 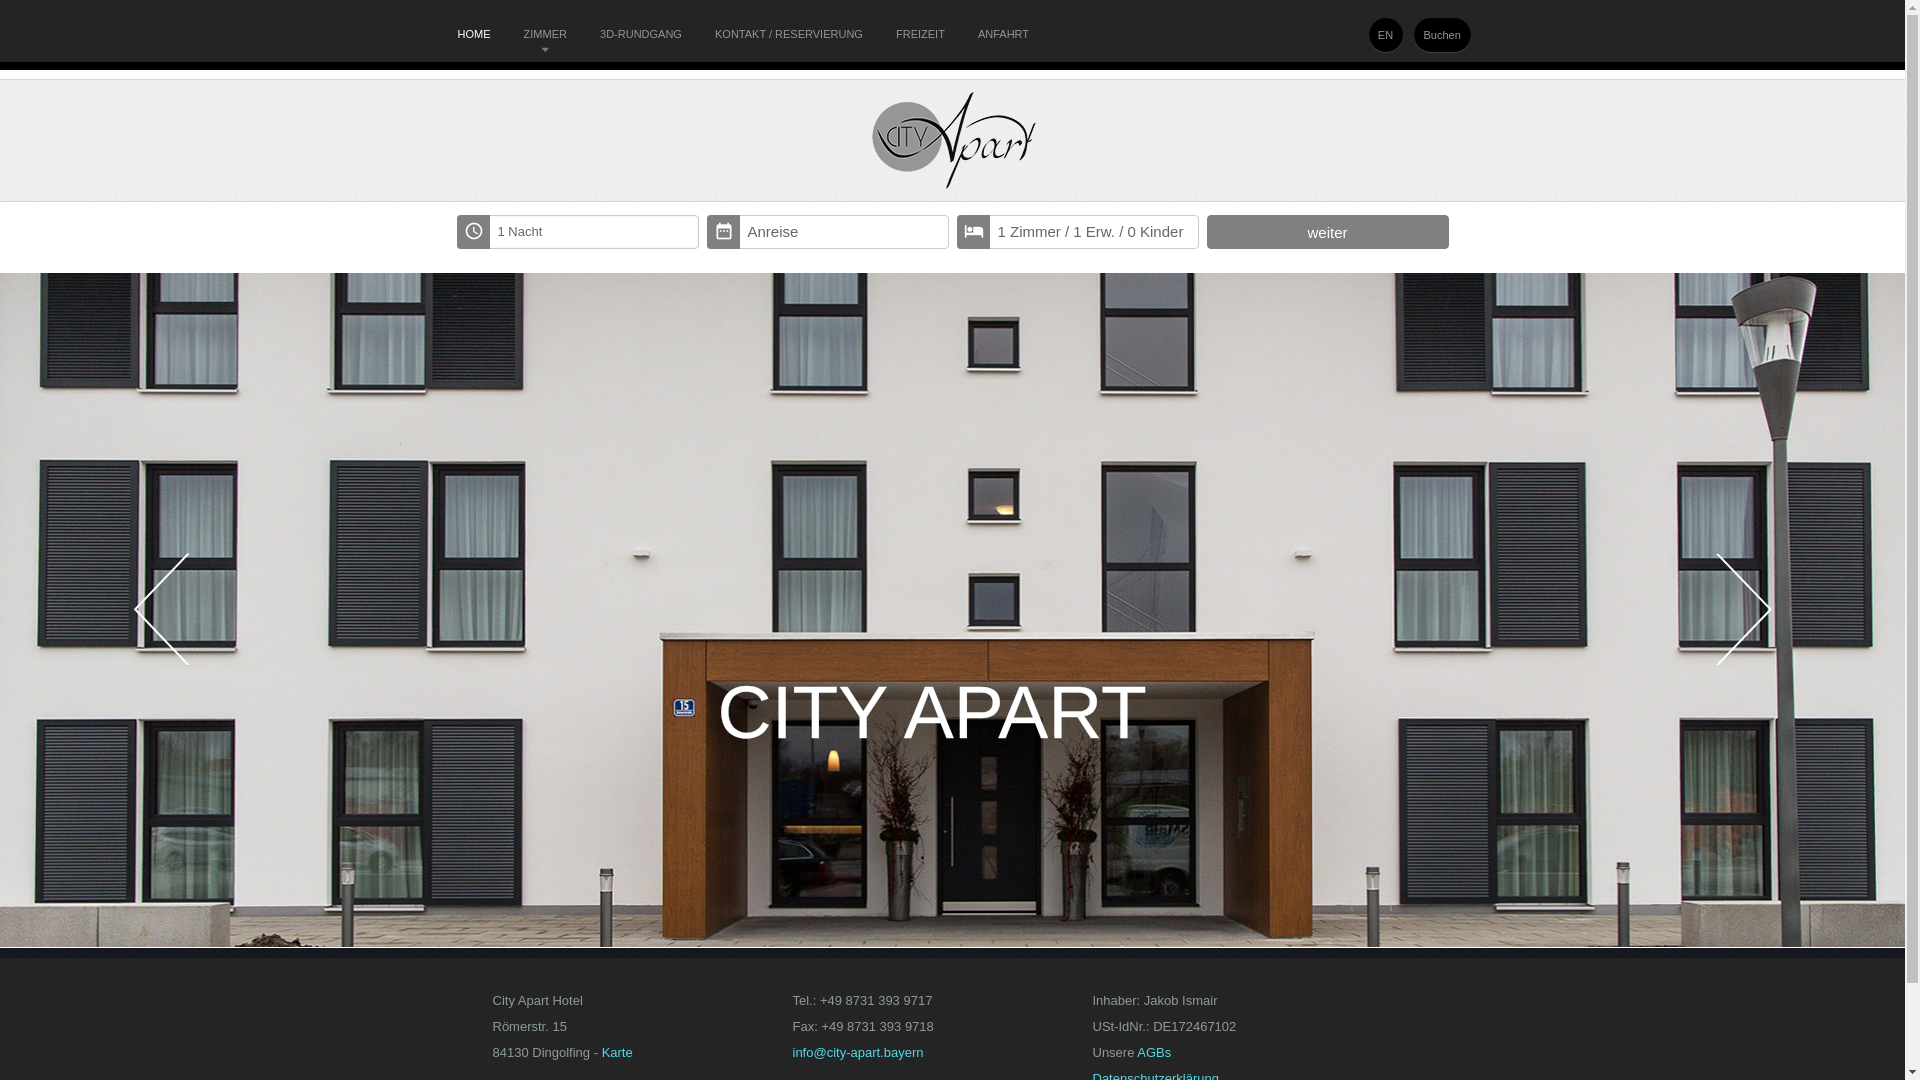 I want to click on ZIMMER, so click(x=546, y=34).